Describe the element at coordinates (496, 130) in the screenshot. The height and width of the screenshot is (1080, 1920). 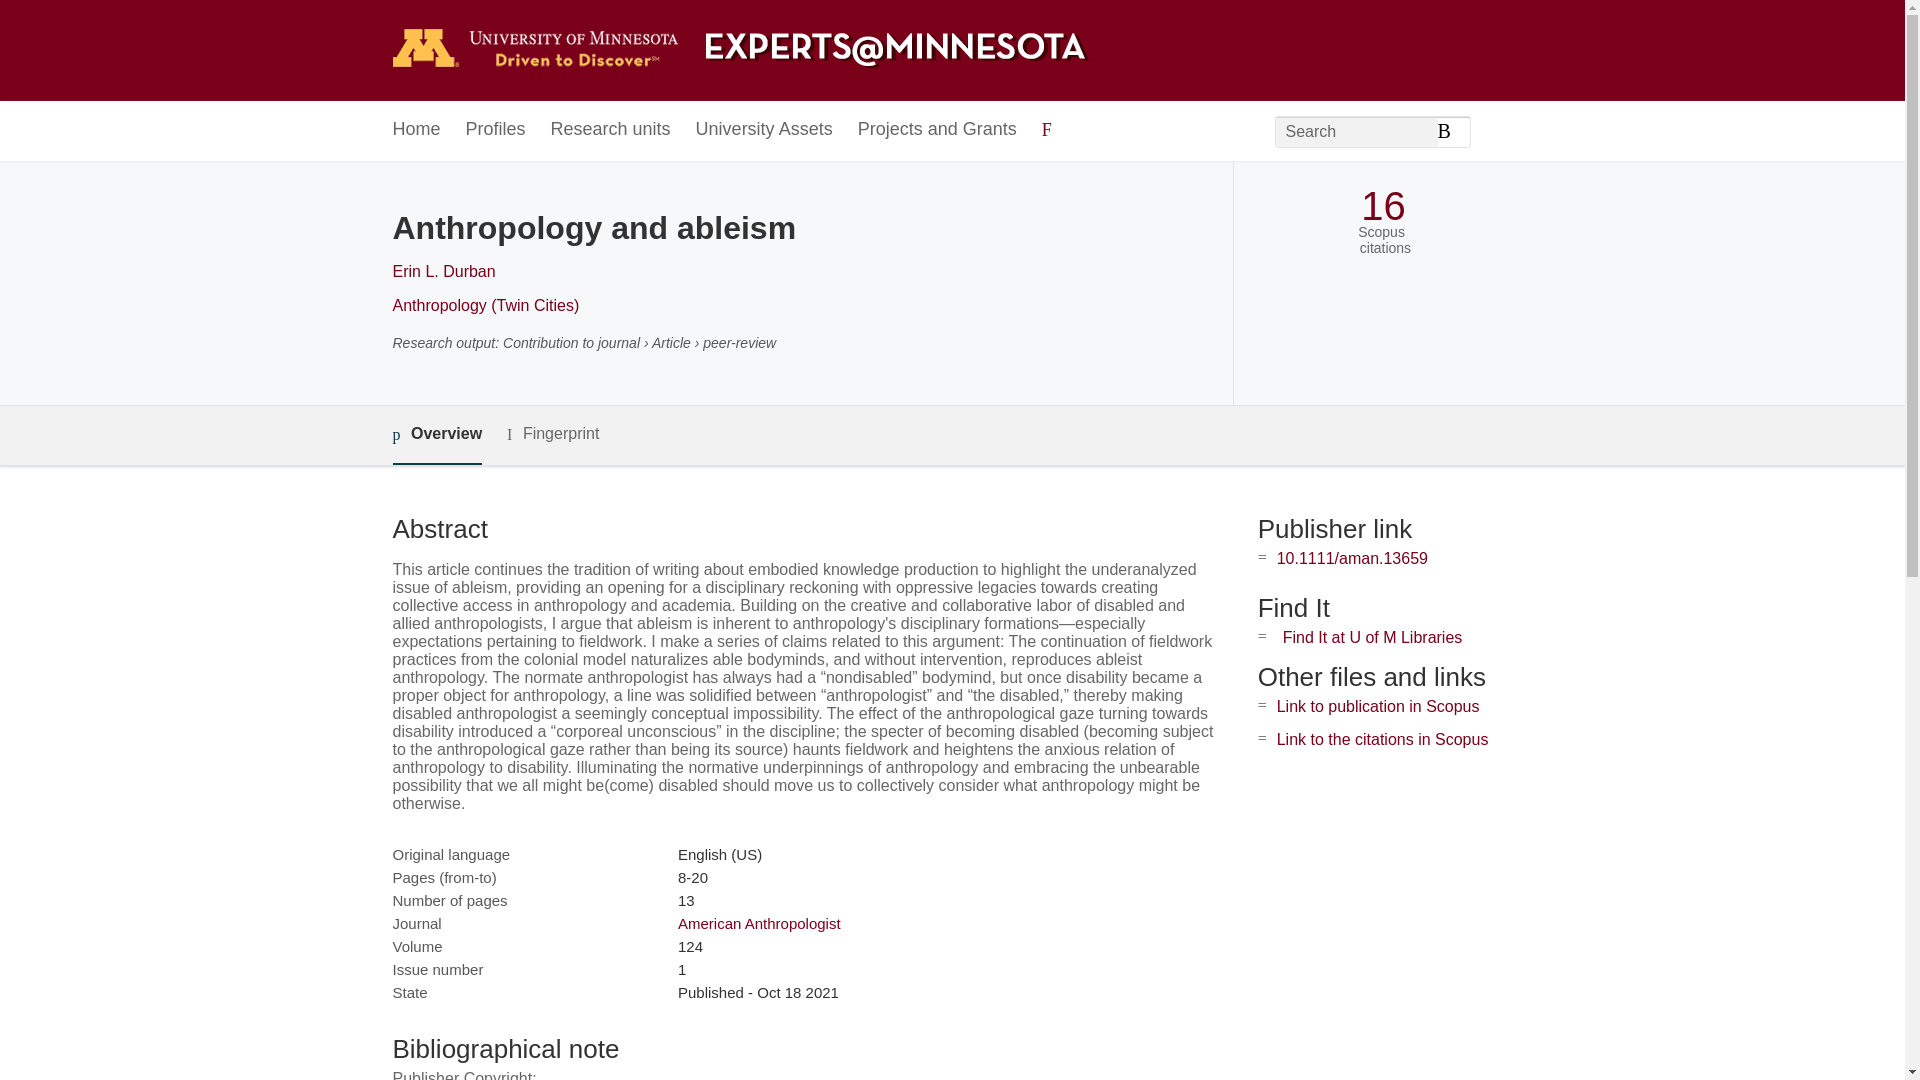
I see `Profiles` at that location.